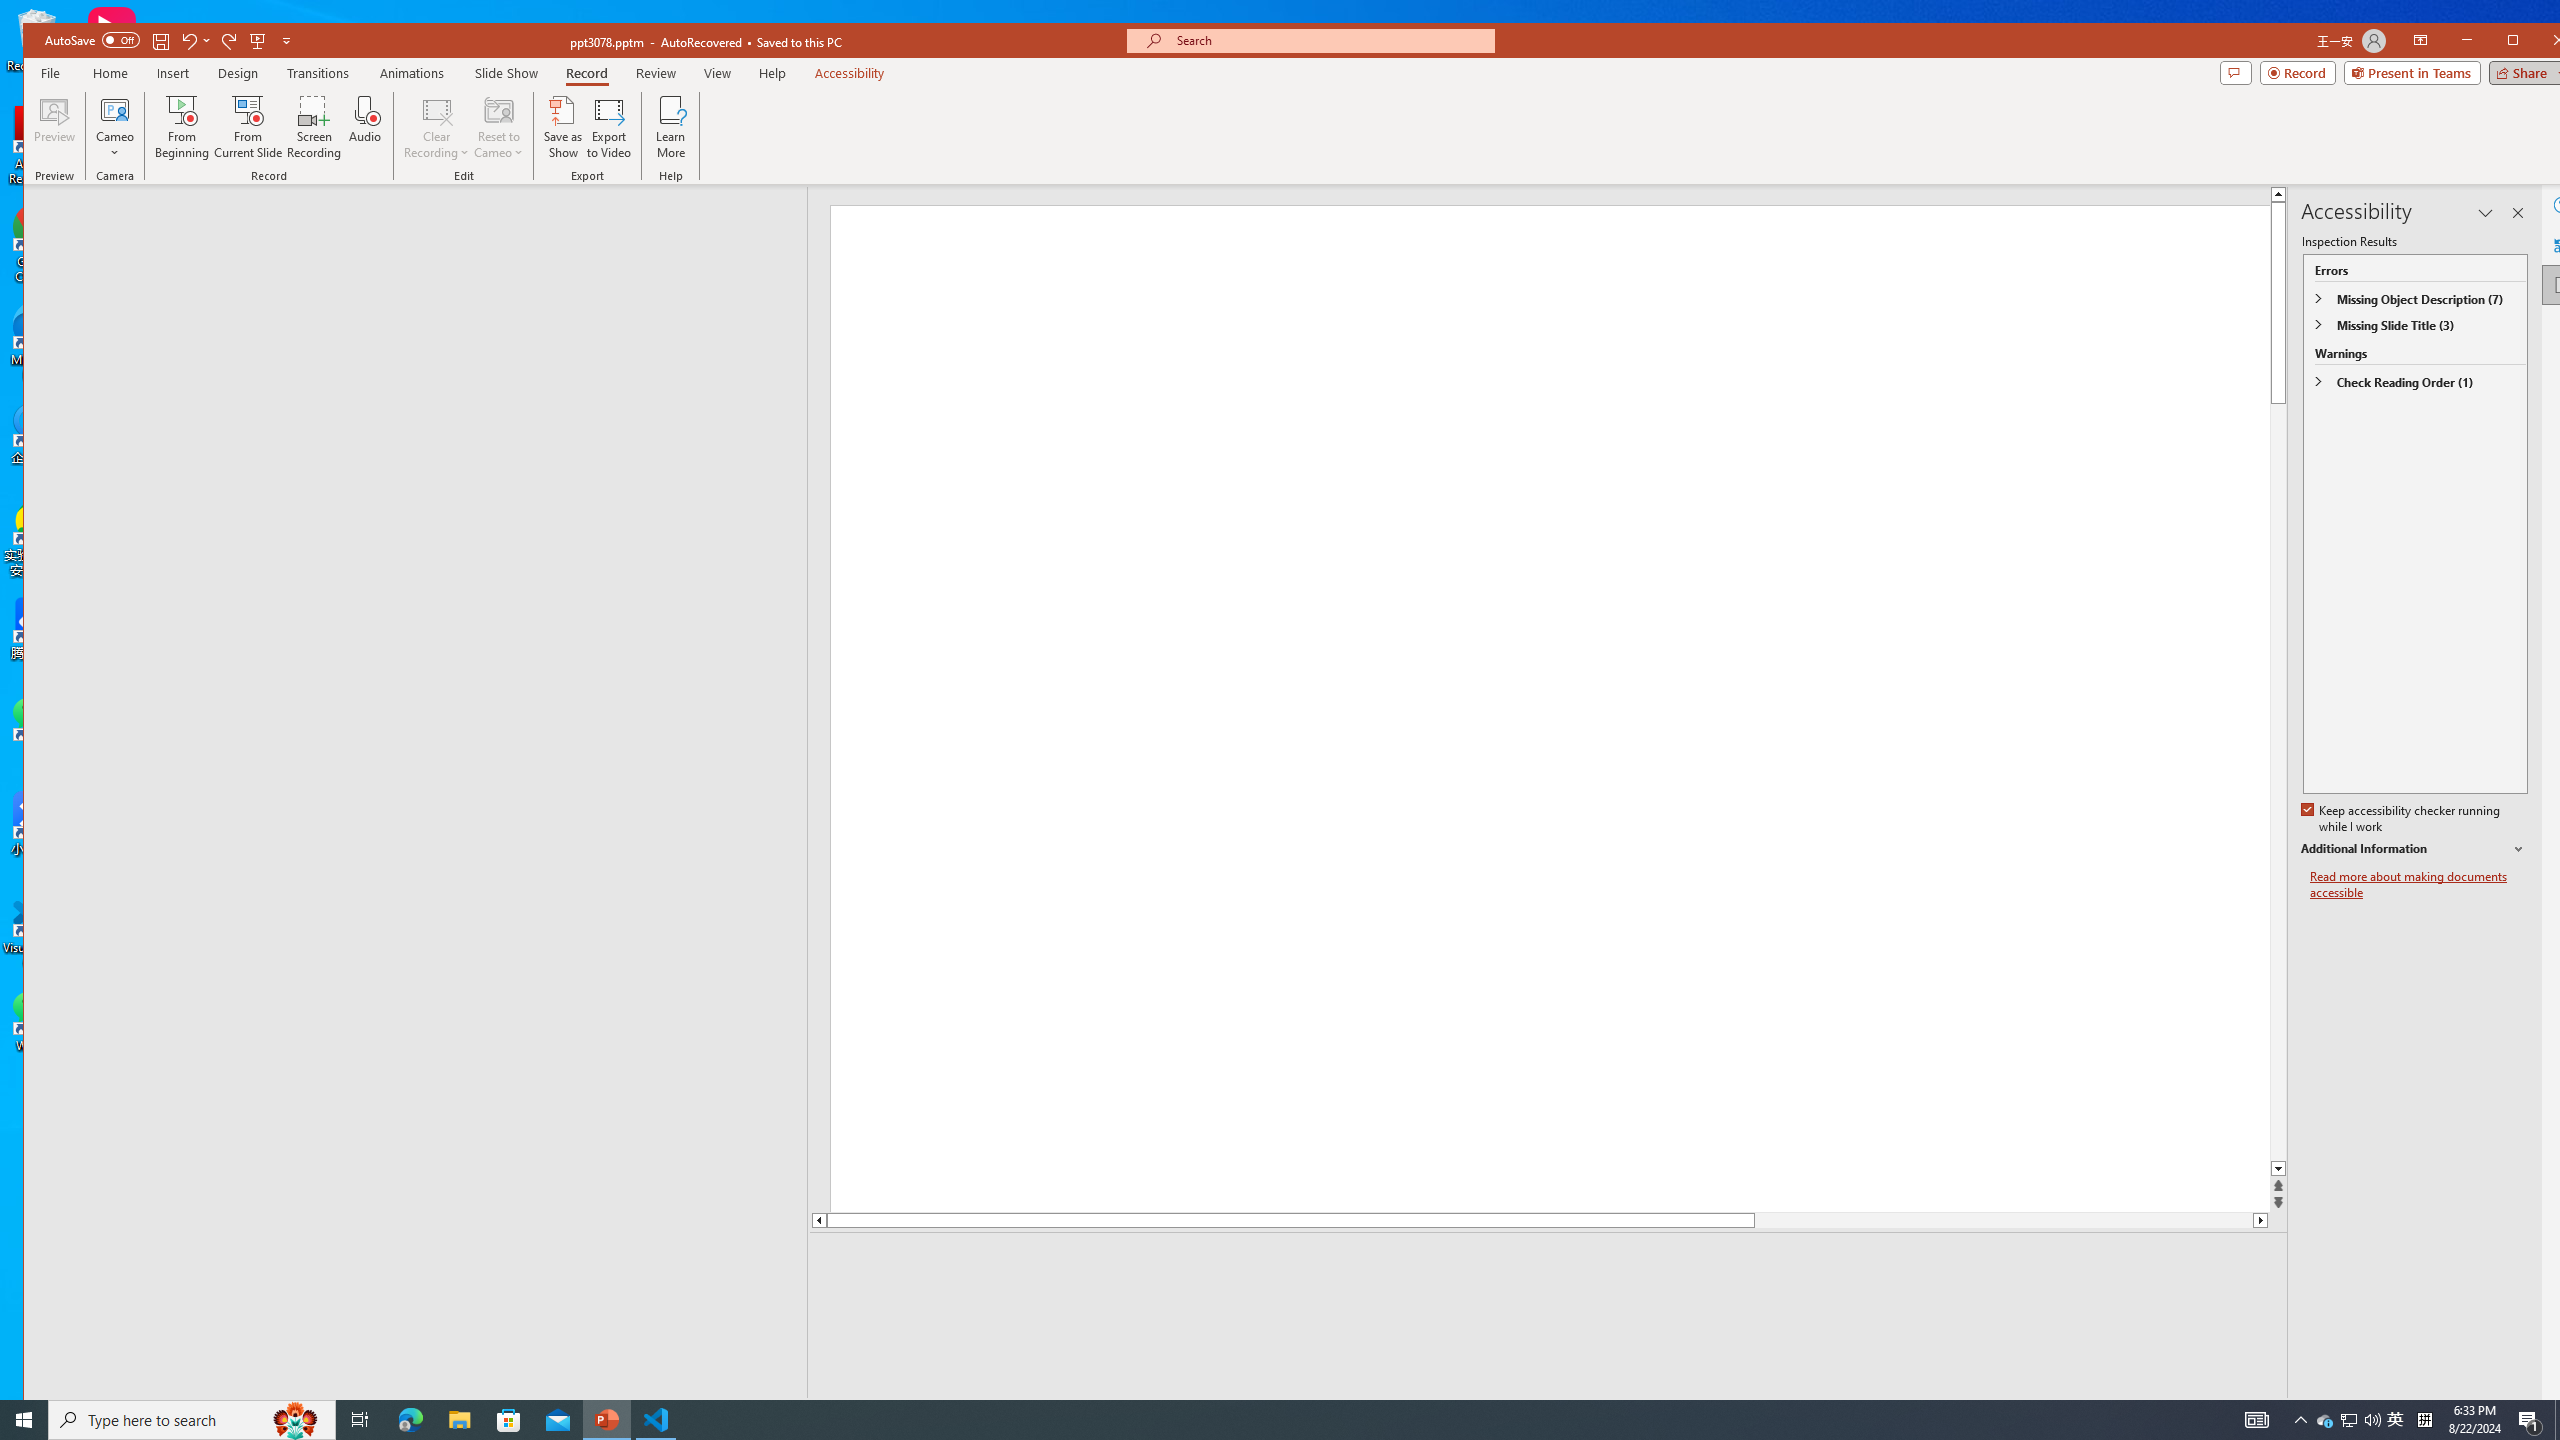 The height and width of the screenshot is (1440, 2560). Describe the element at coordinates (314, 127) in the screenshot. I see `Screen Recording` at that location.